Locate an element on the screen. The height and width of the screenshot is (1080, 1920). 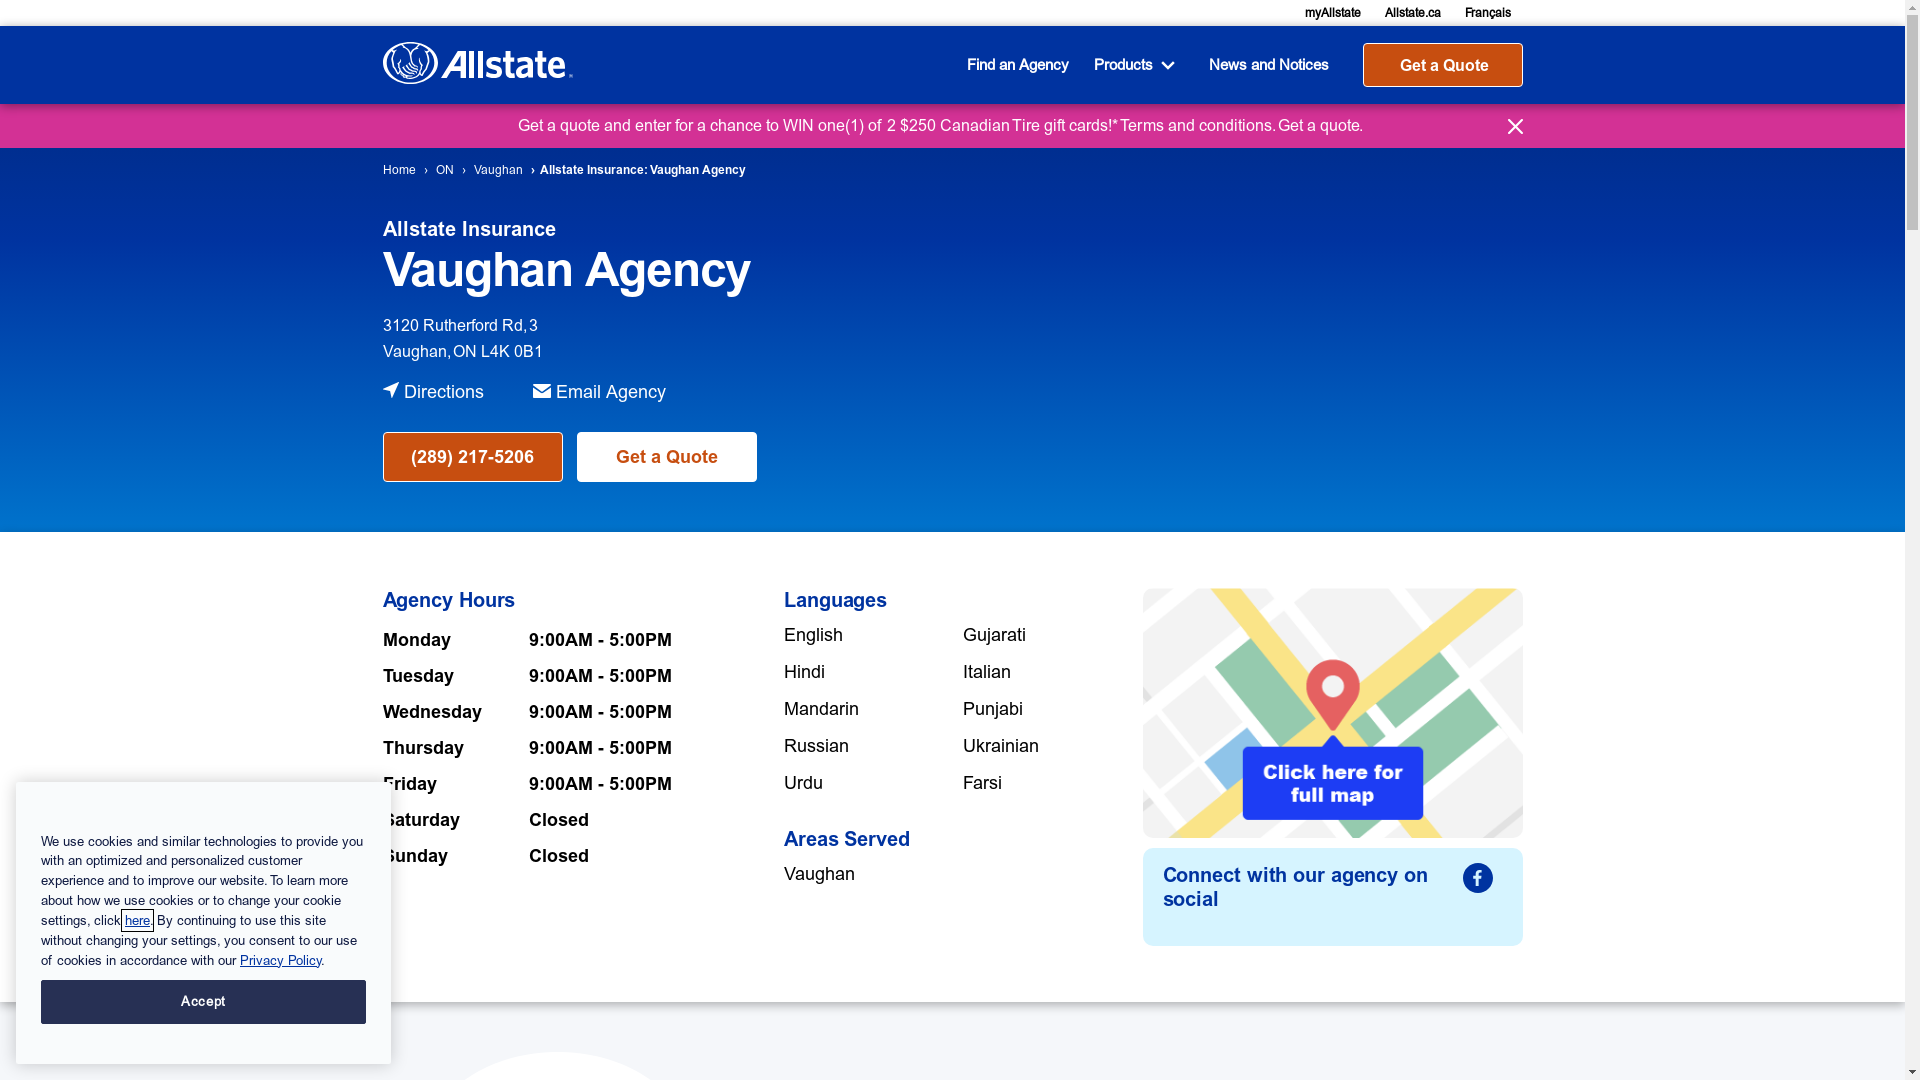
Vaughan is located at coordinates (498, 170).